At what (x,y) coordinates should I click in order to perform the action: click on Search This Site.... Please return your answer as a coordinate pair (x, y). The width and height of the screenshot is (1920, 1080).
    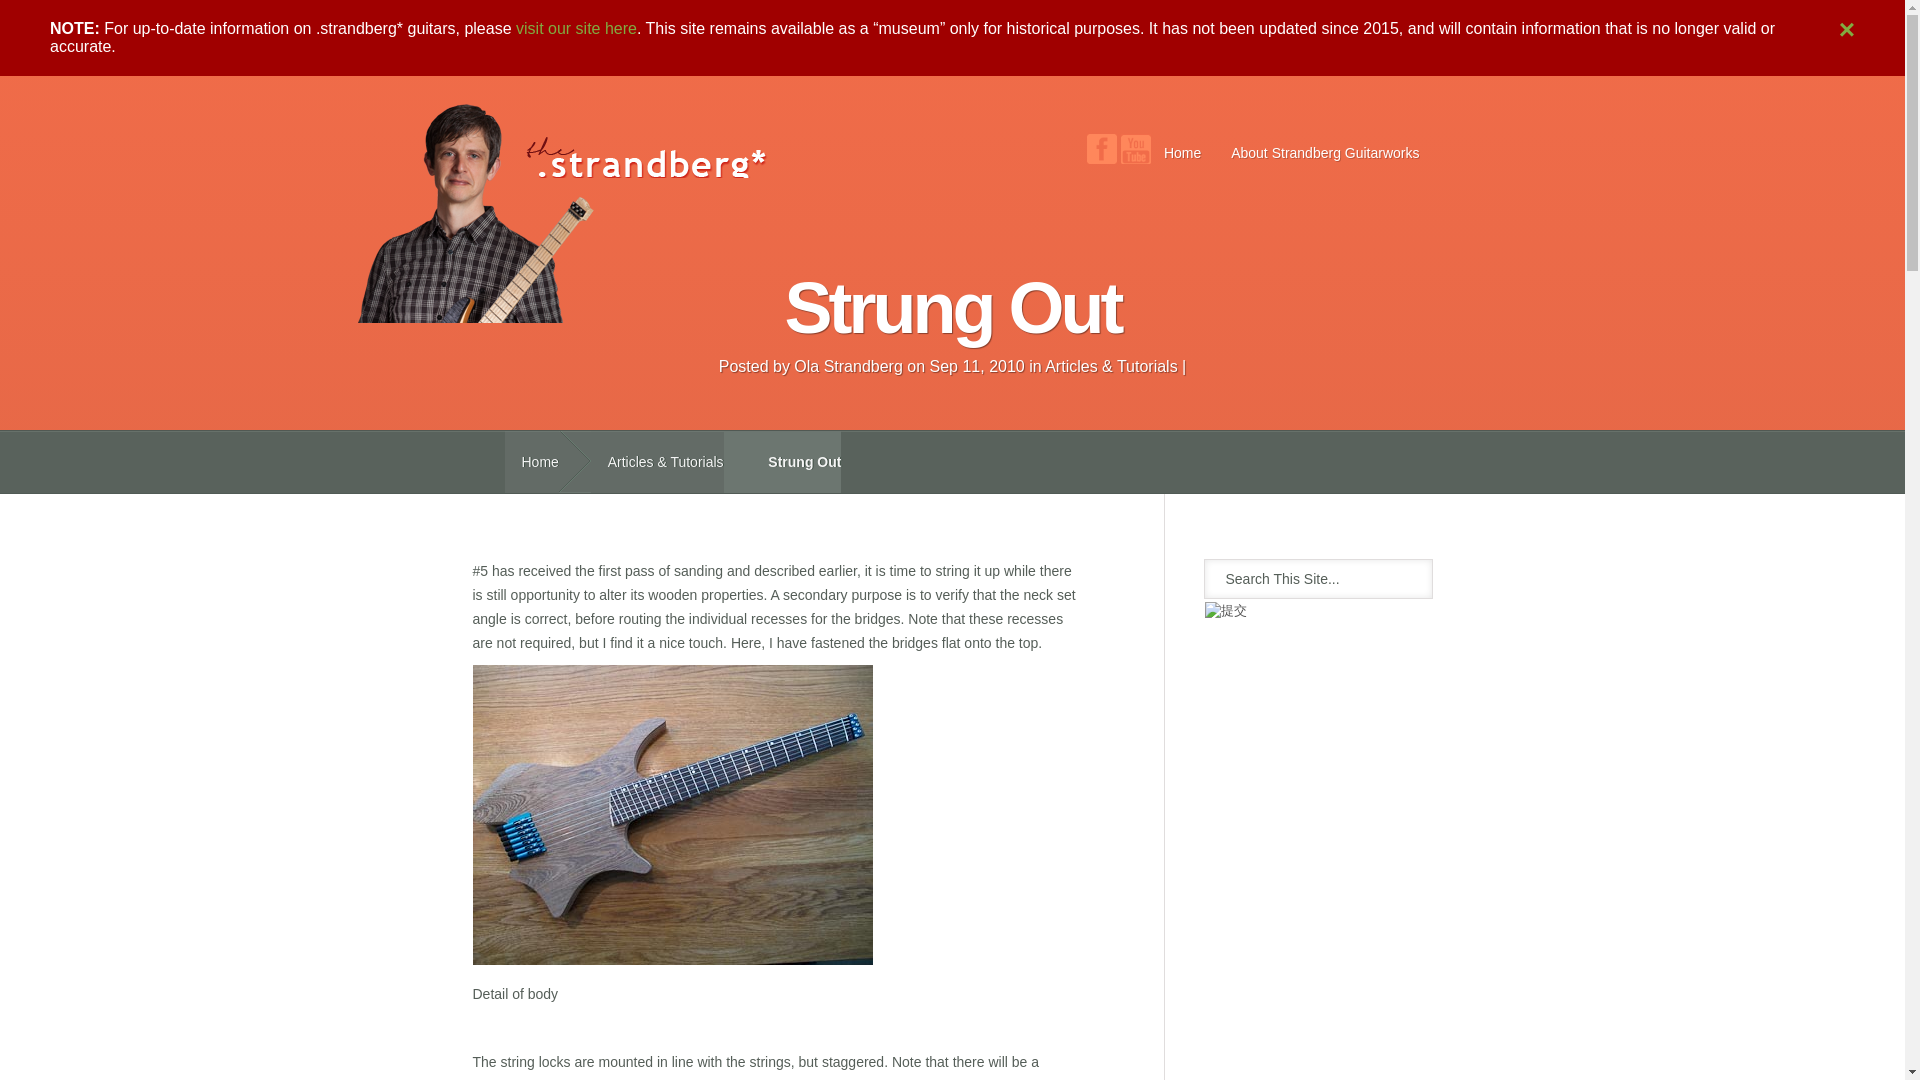
    Looking at the image, I should click on (1296, 578).